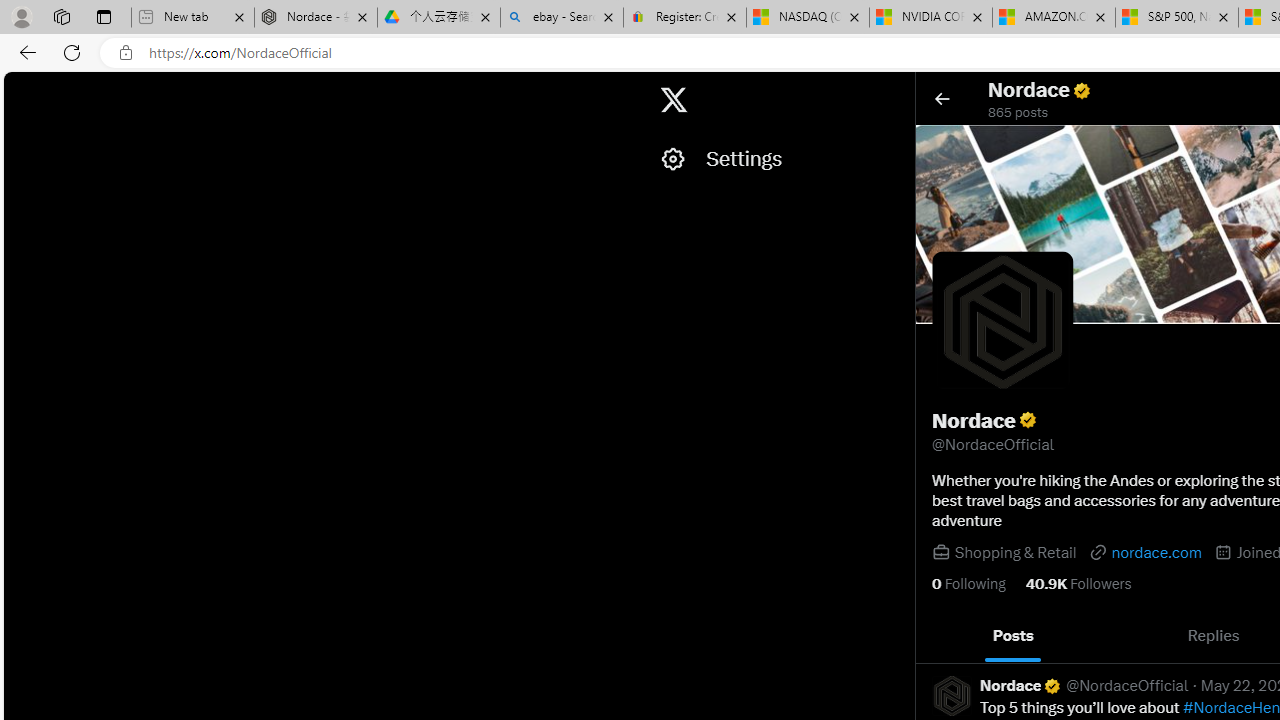 Image resolution: width=1280 pixels, height=720 pixels. What do you see at coordinates (1078, 584) in the screenshot?
I see `40.9K Followers` at bounding box center [1078, 584].